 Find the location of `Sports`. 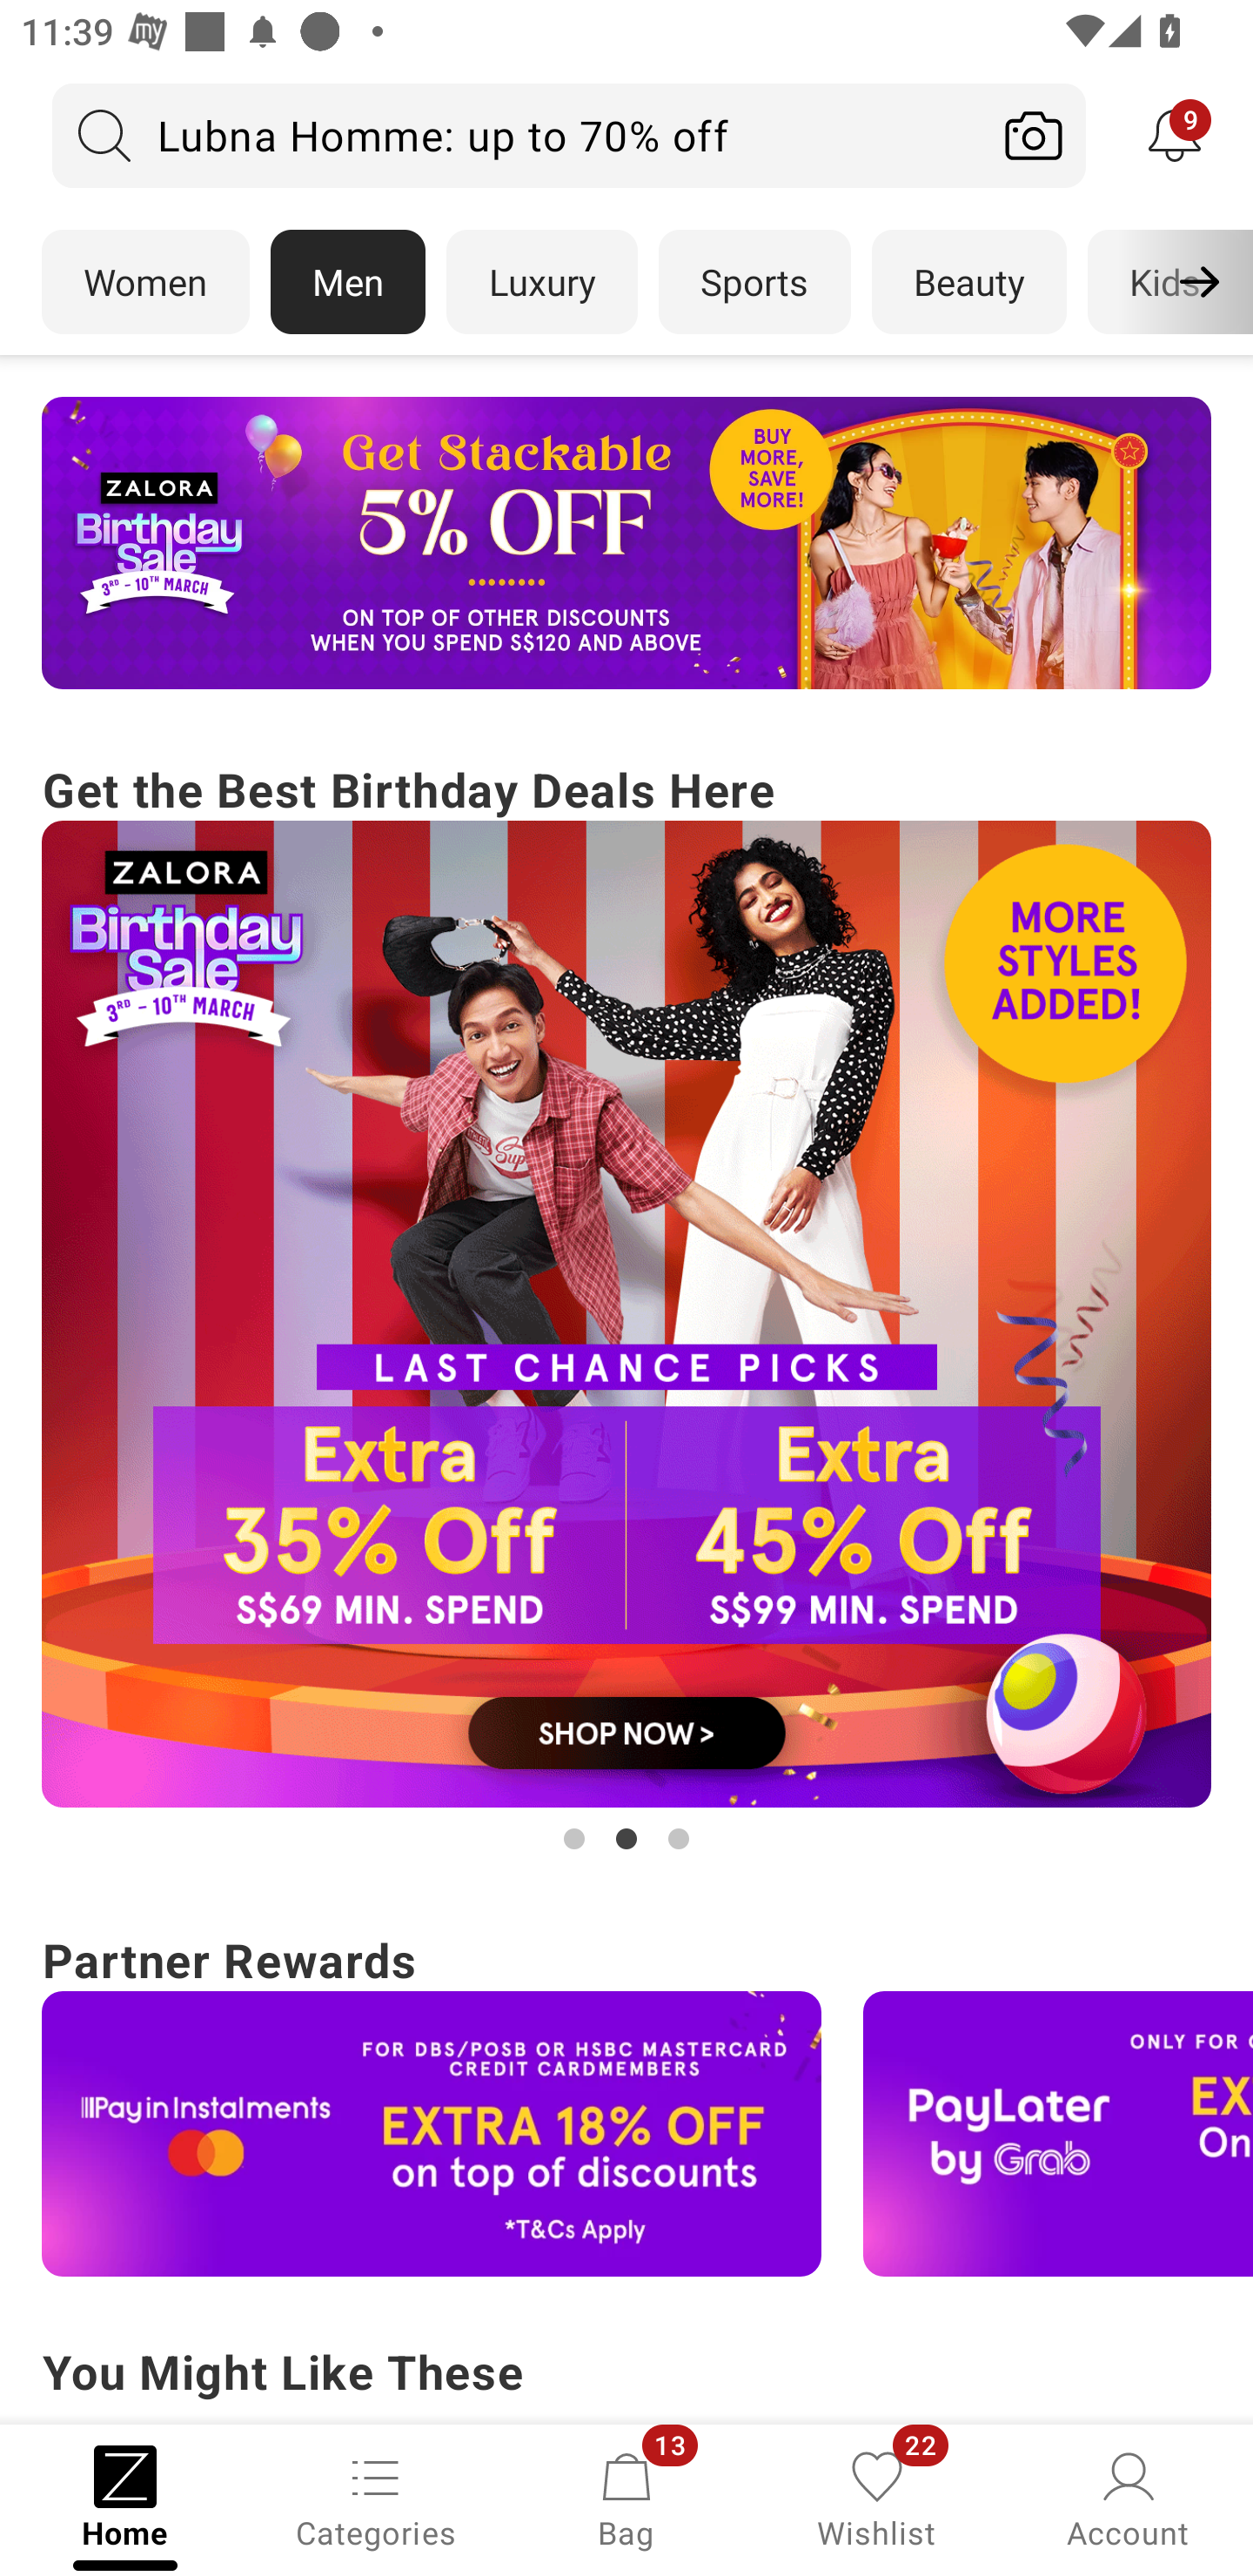

Sports is located at coordinates (754, 282).